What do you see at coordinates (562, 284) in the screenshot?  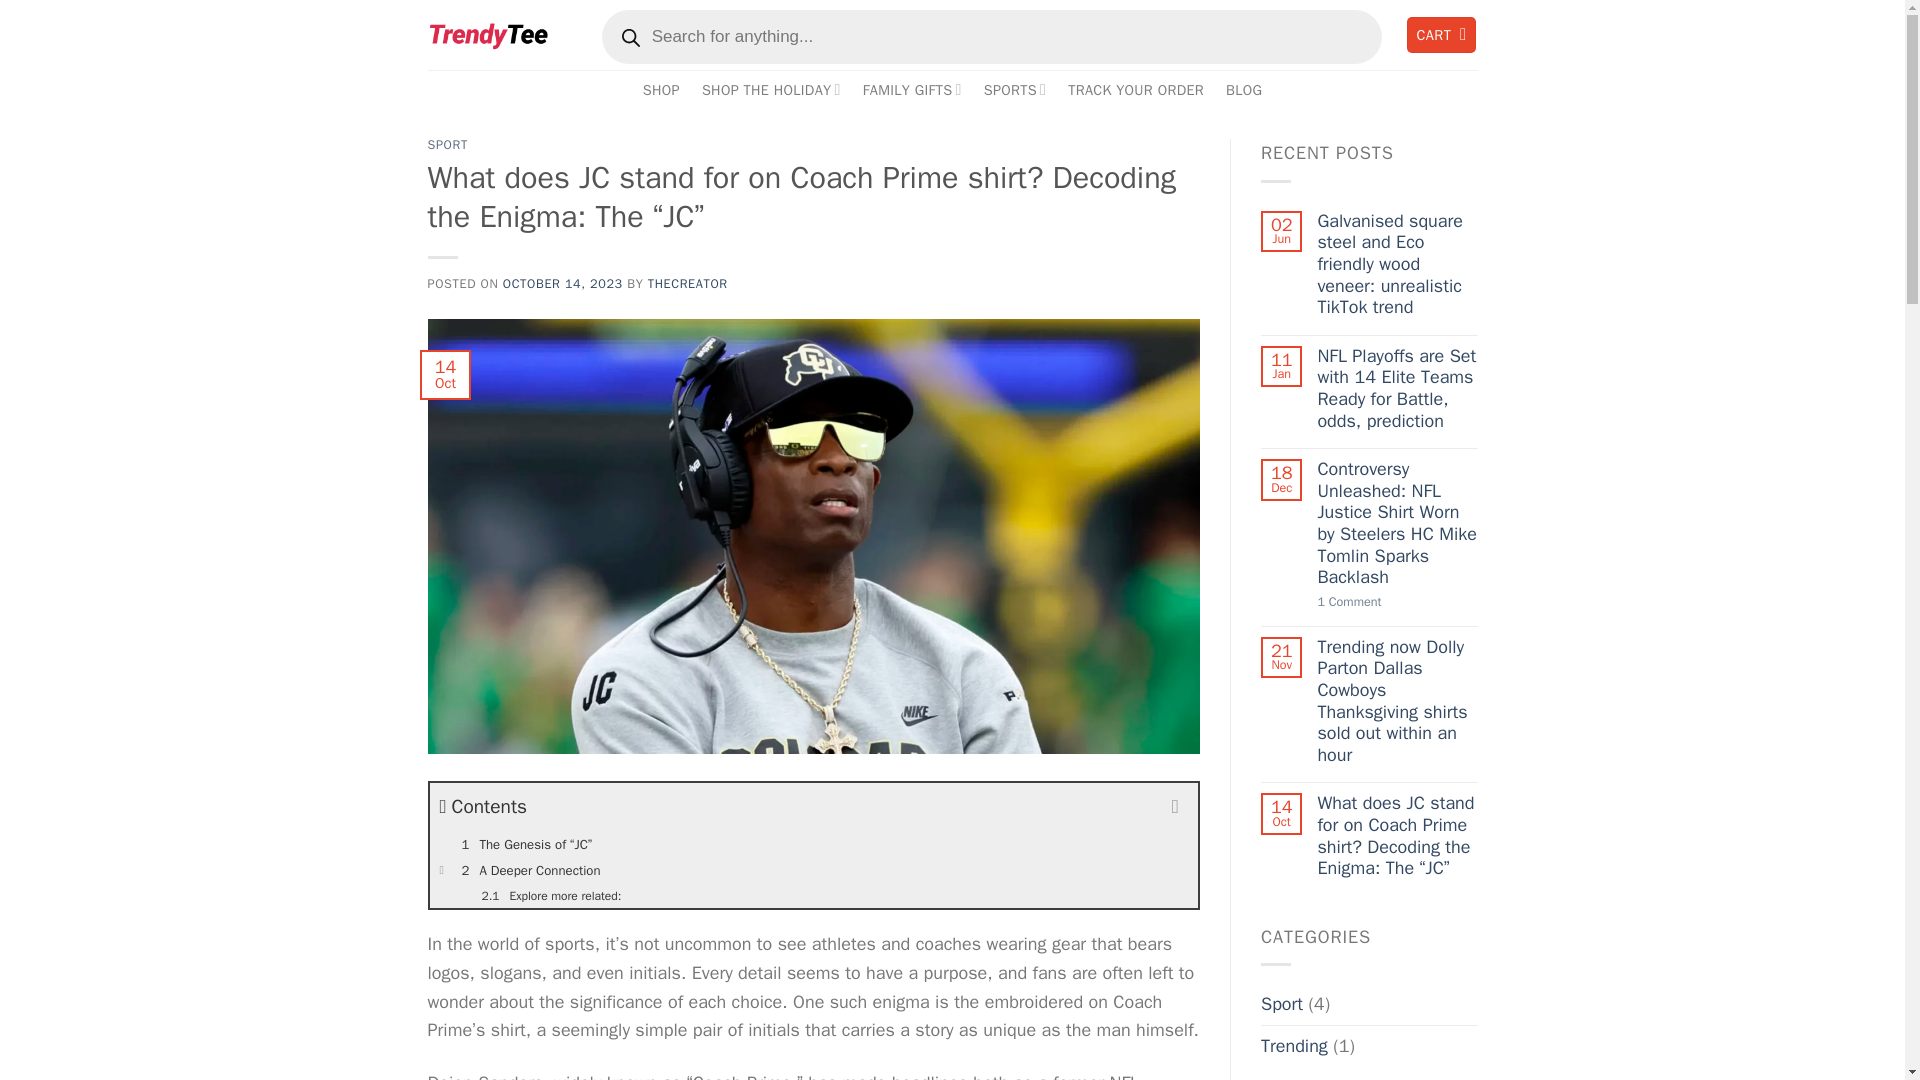 I see `OCTOBER 14, 2023` at bounding box center [562, 284].